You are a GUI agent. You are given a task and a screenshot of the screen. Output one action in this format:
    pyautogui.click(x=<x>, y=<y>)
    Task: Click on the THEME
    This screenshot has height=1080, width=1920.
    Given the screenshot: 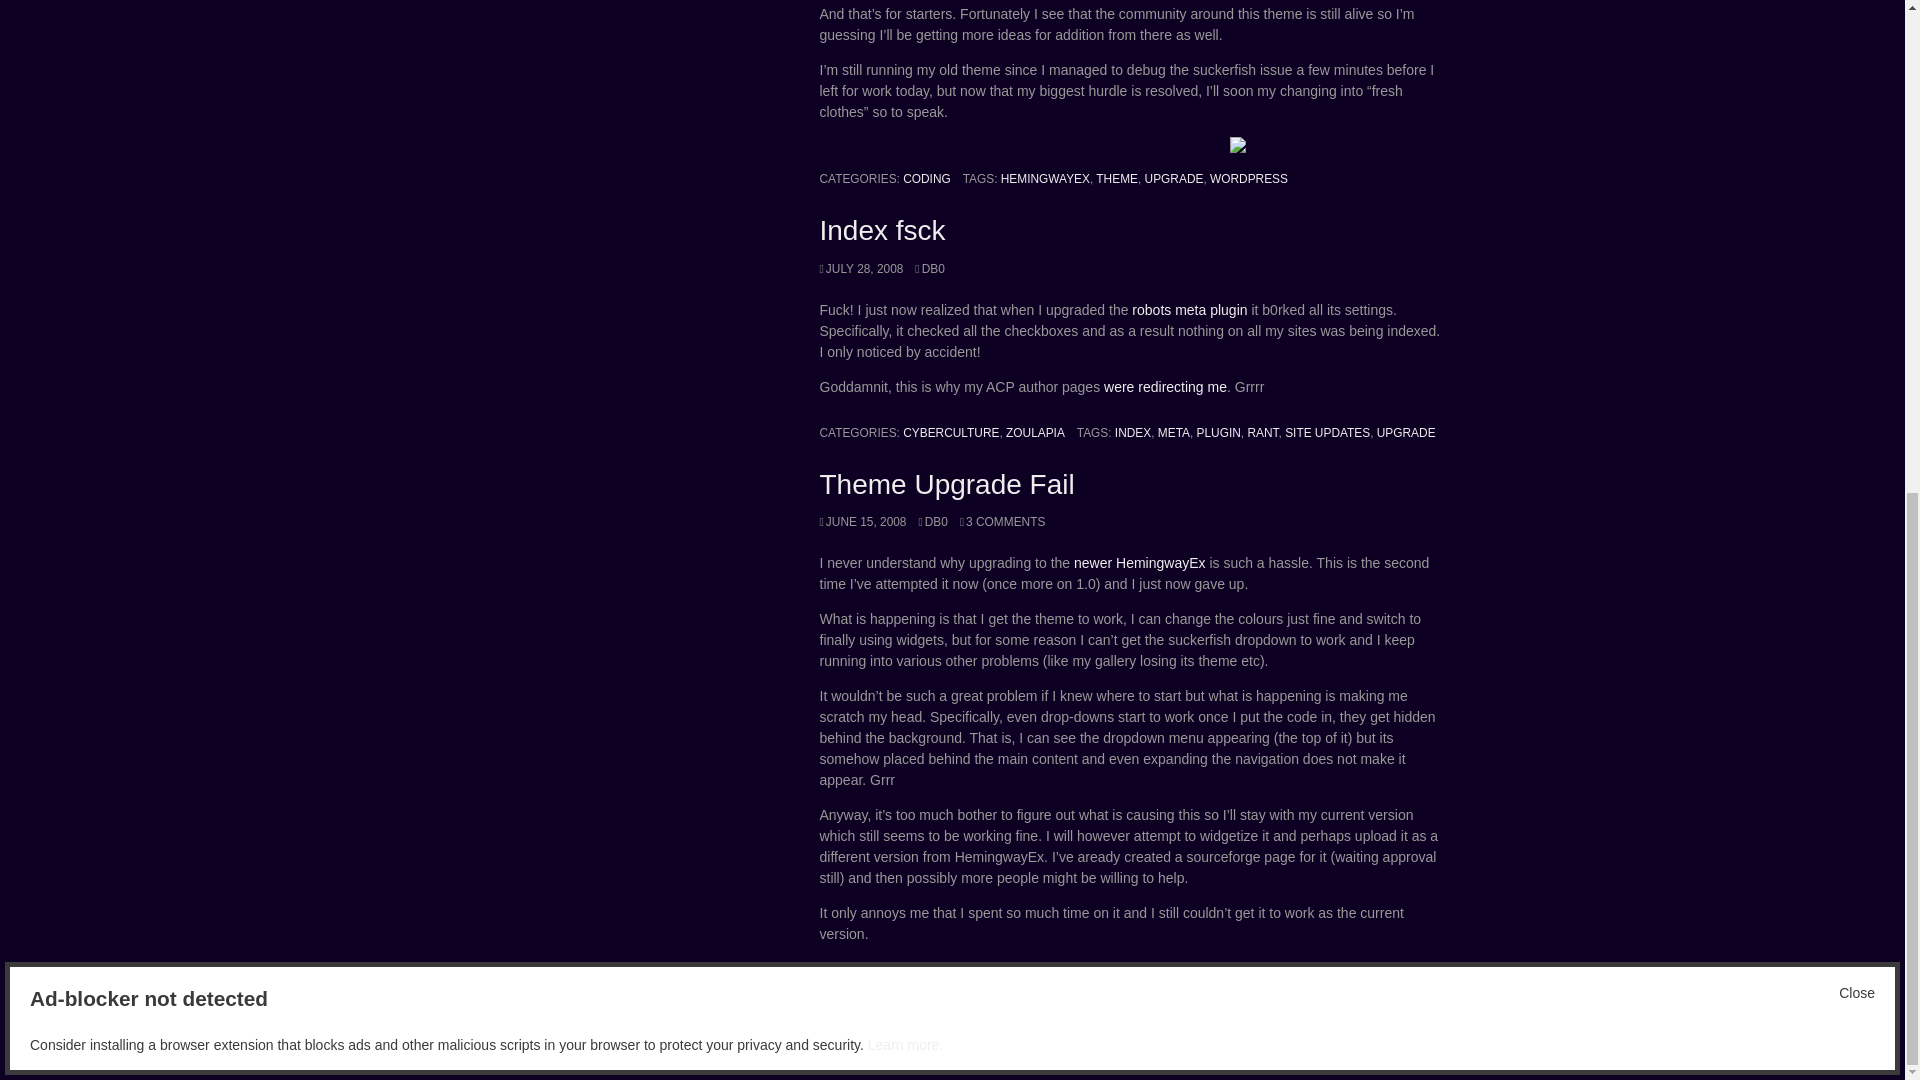 What is the action you would take?
    pyautogui.click(x=1117, y=178)
    